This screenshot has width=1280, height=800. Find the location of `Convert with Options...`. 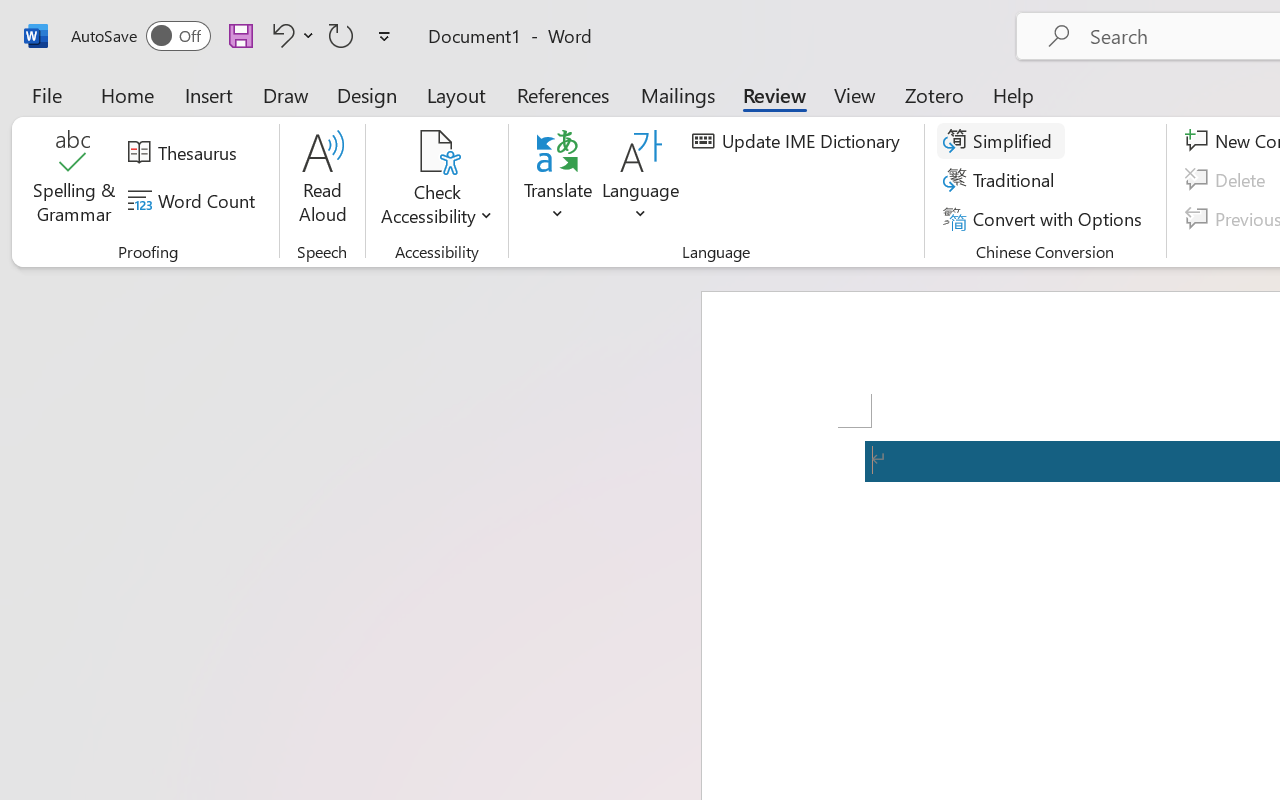

Convert with Options... is located at coordinates (1045, 218).